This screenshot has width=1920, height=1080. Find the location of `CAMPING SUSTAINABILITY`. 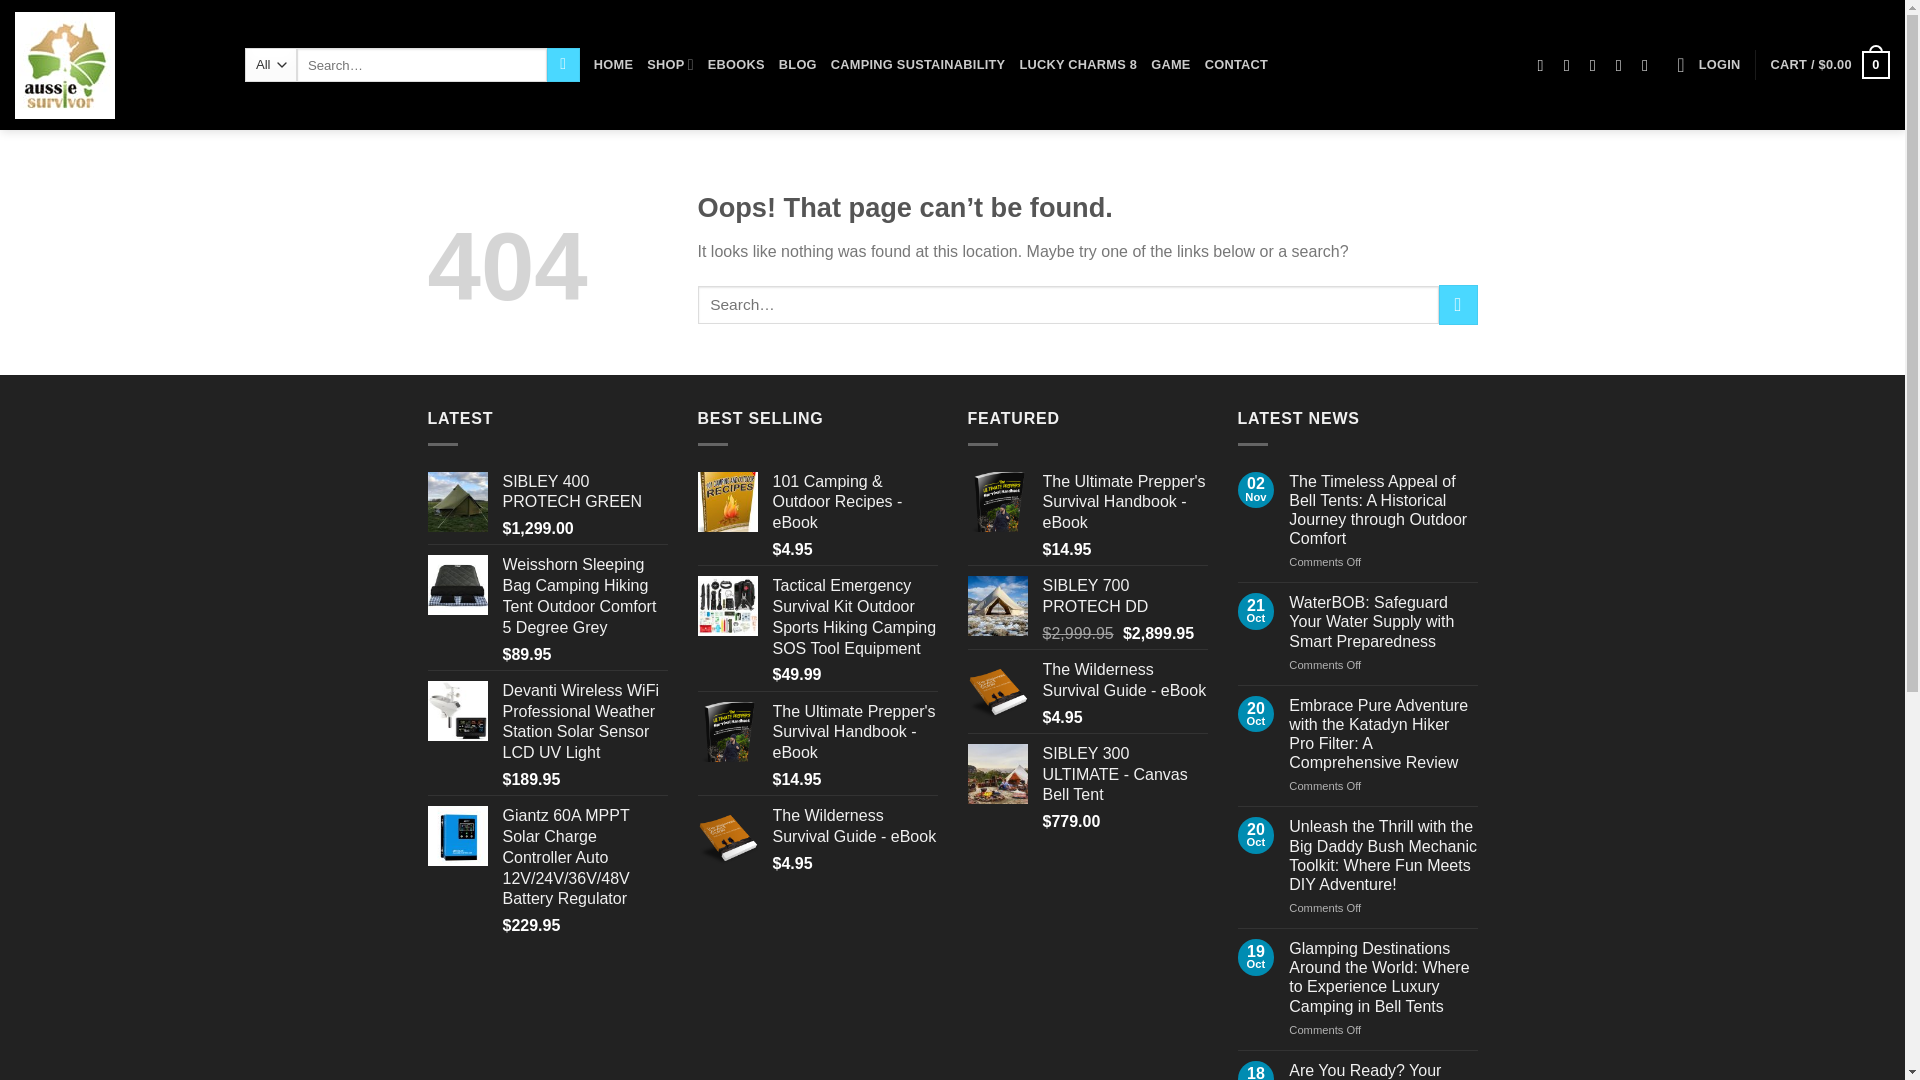

CAMPING SUSTAINABILITY is located at coordinates (918, 65).